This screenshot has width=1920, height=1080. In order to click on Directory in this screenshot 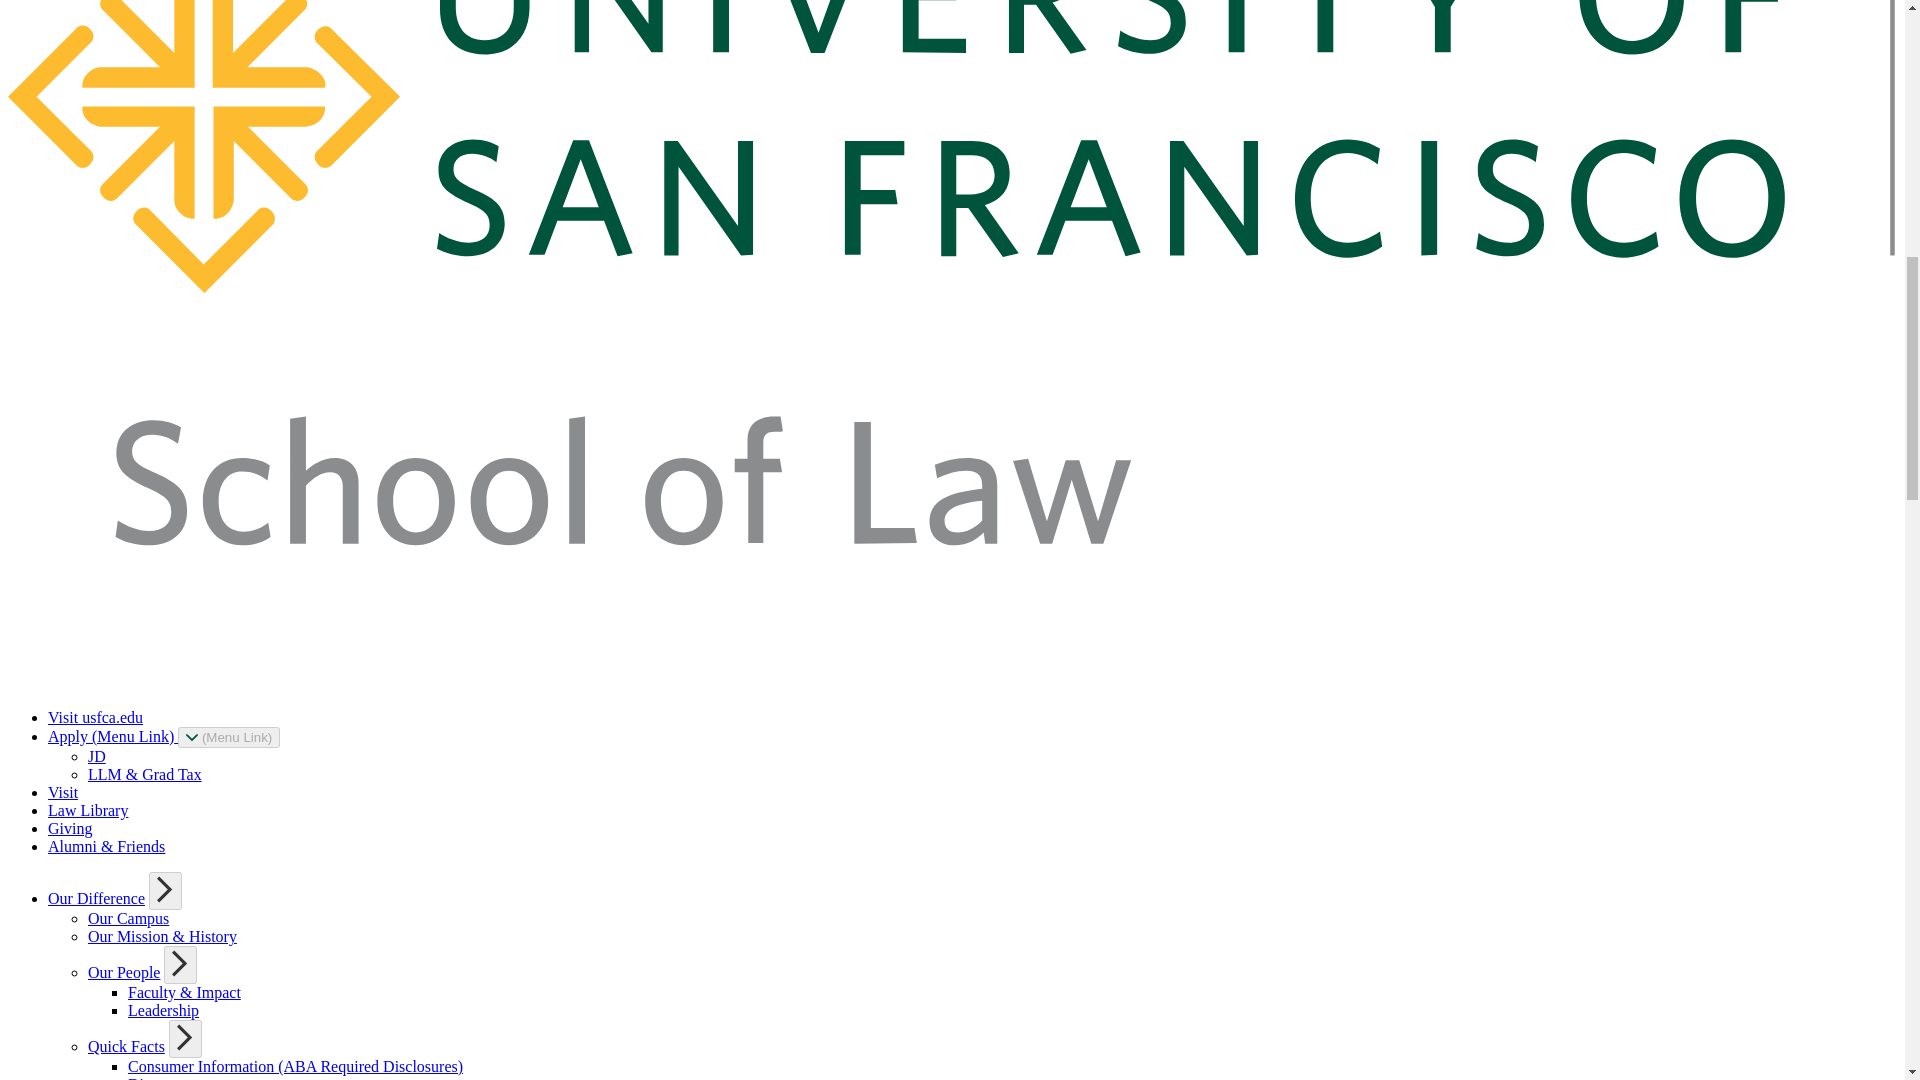, I will do `click(158, 1078)`.